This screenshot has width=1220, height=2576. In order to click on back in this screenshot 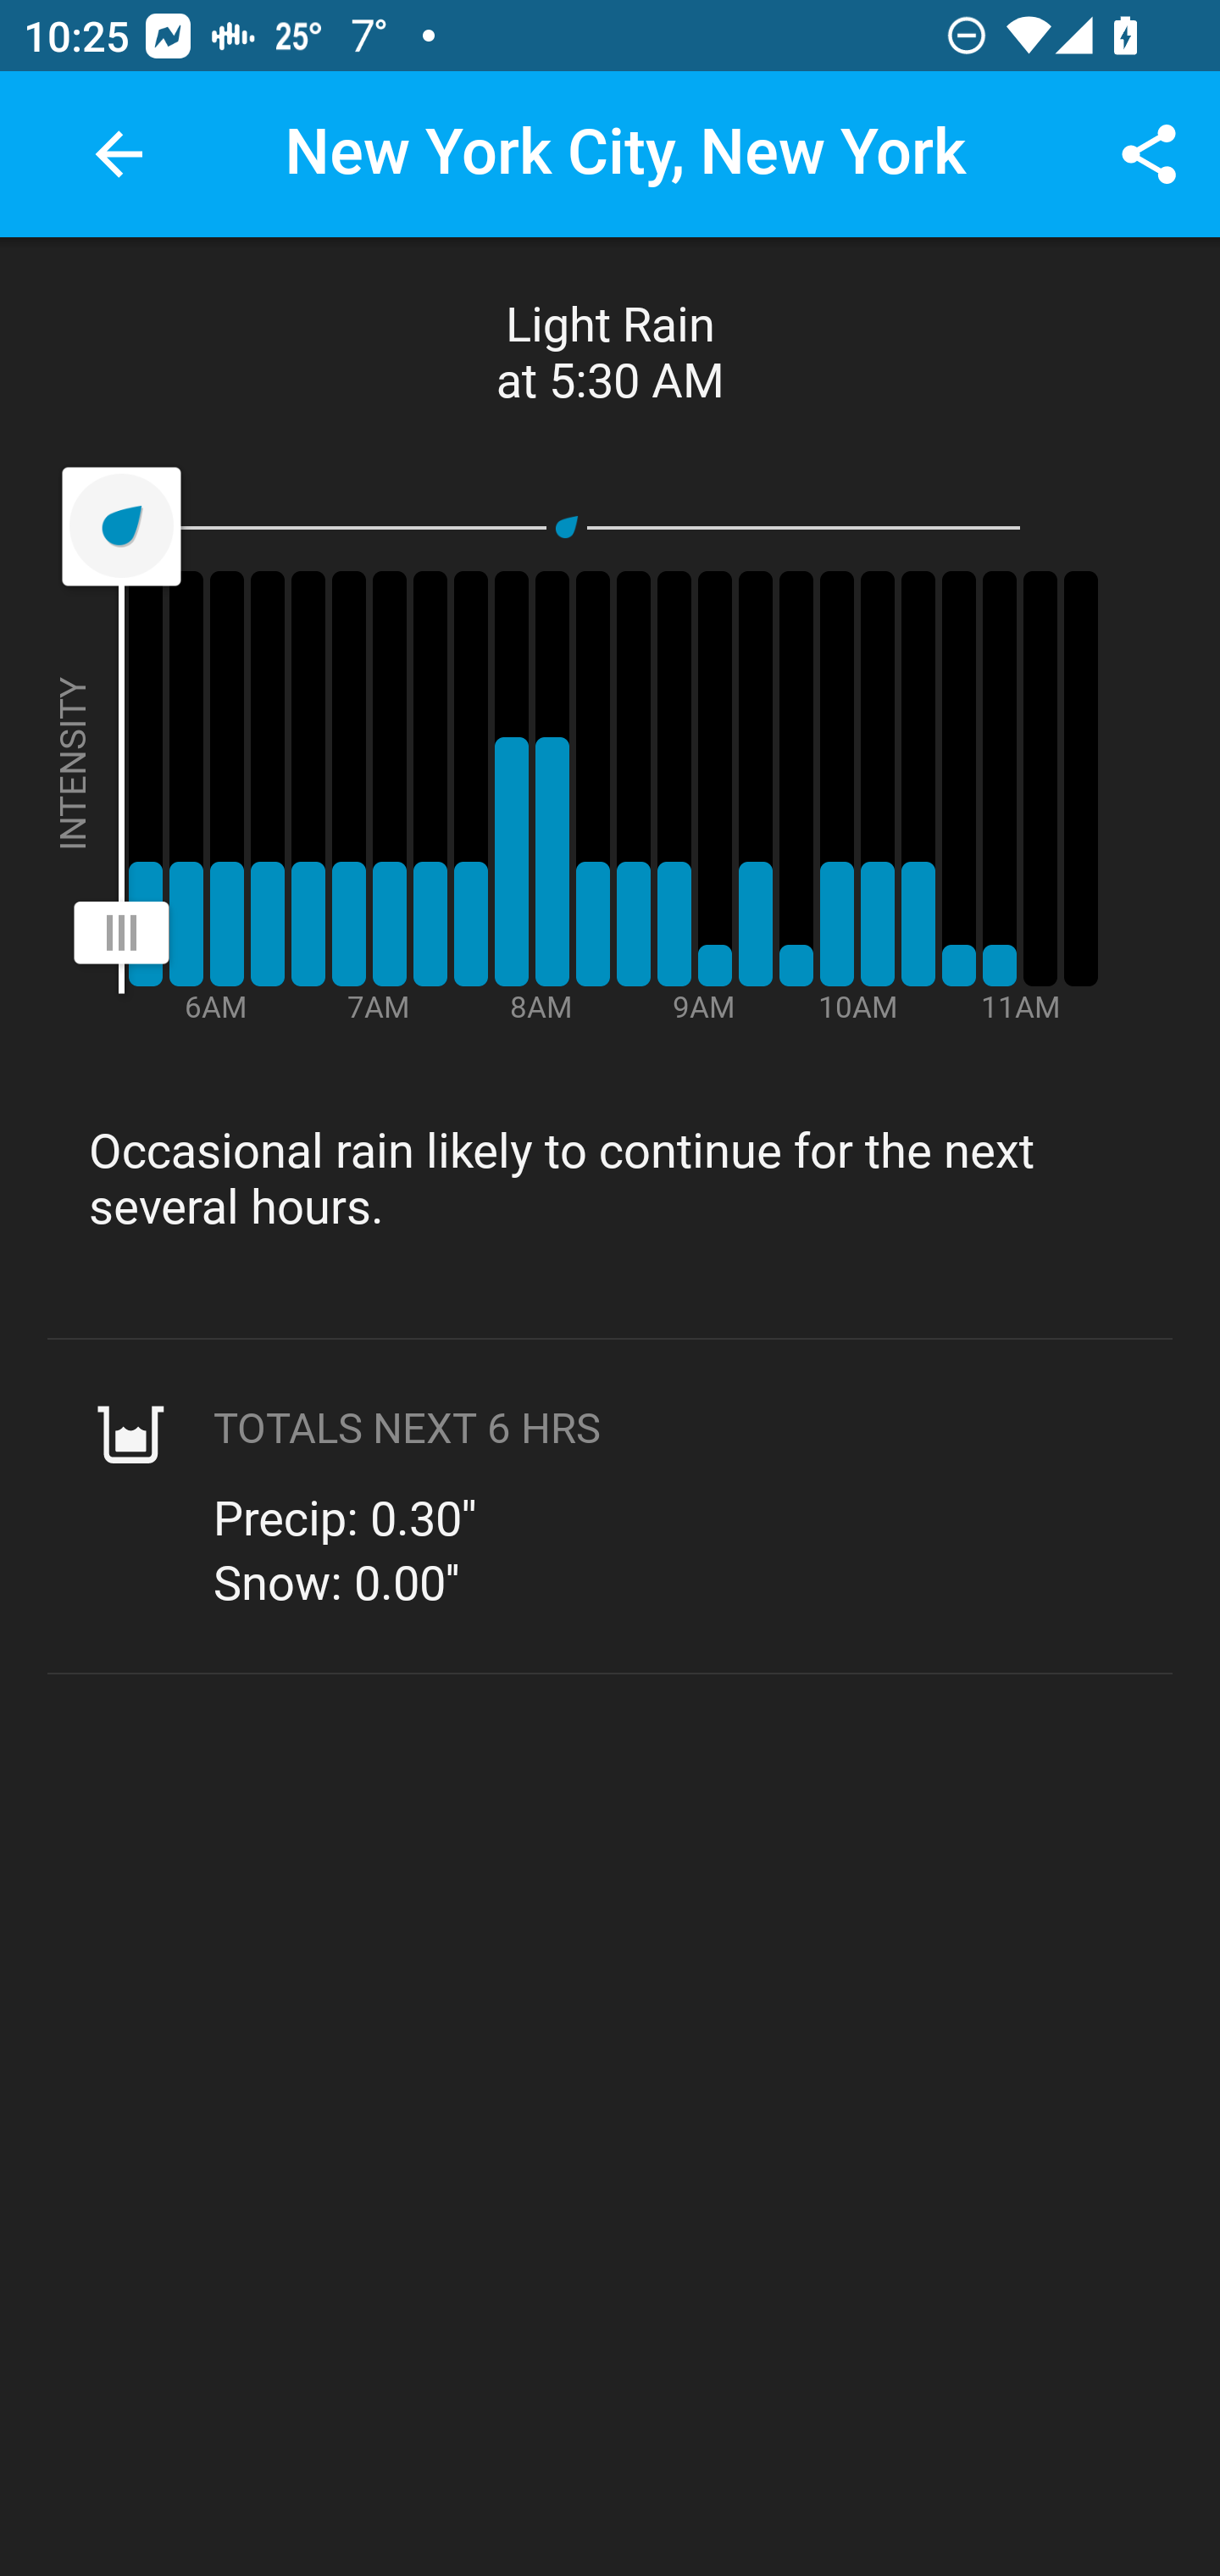, I will do `click(119, 154)`.